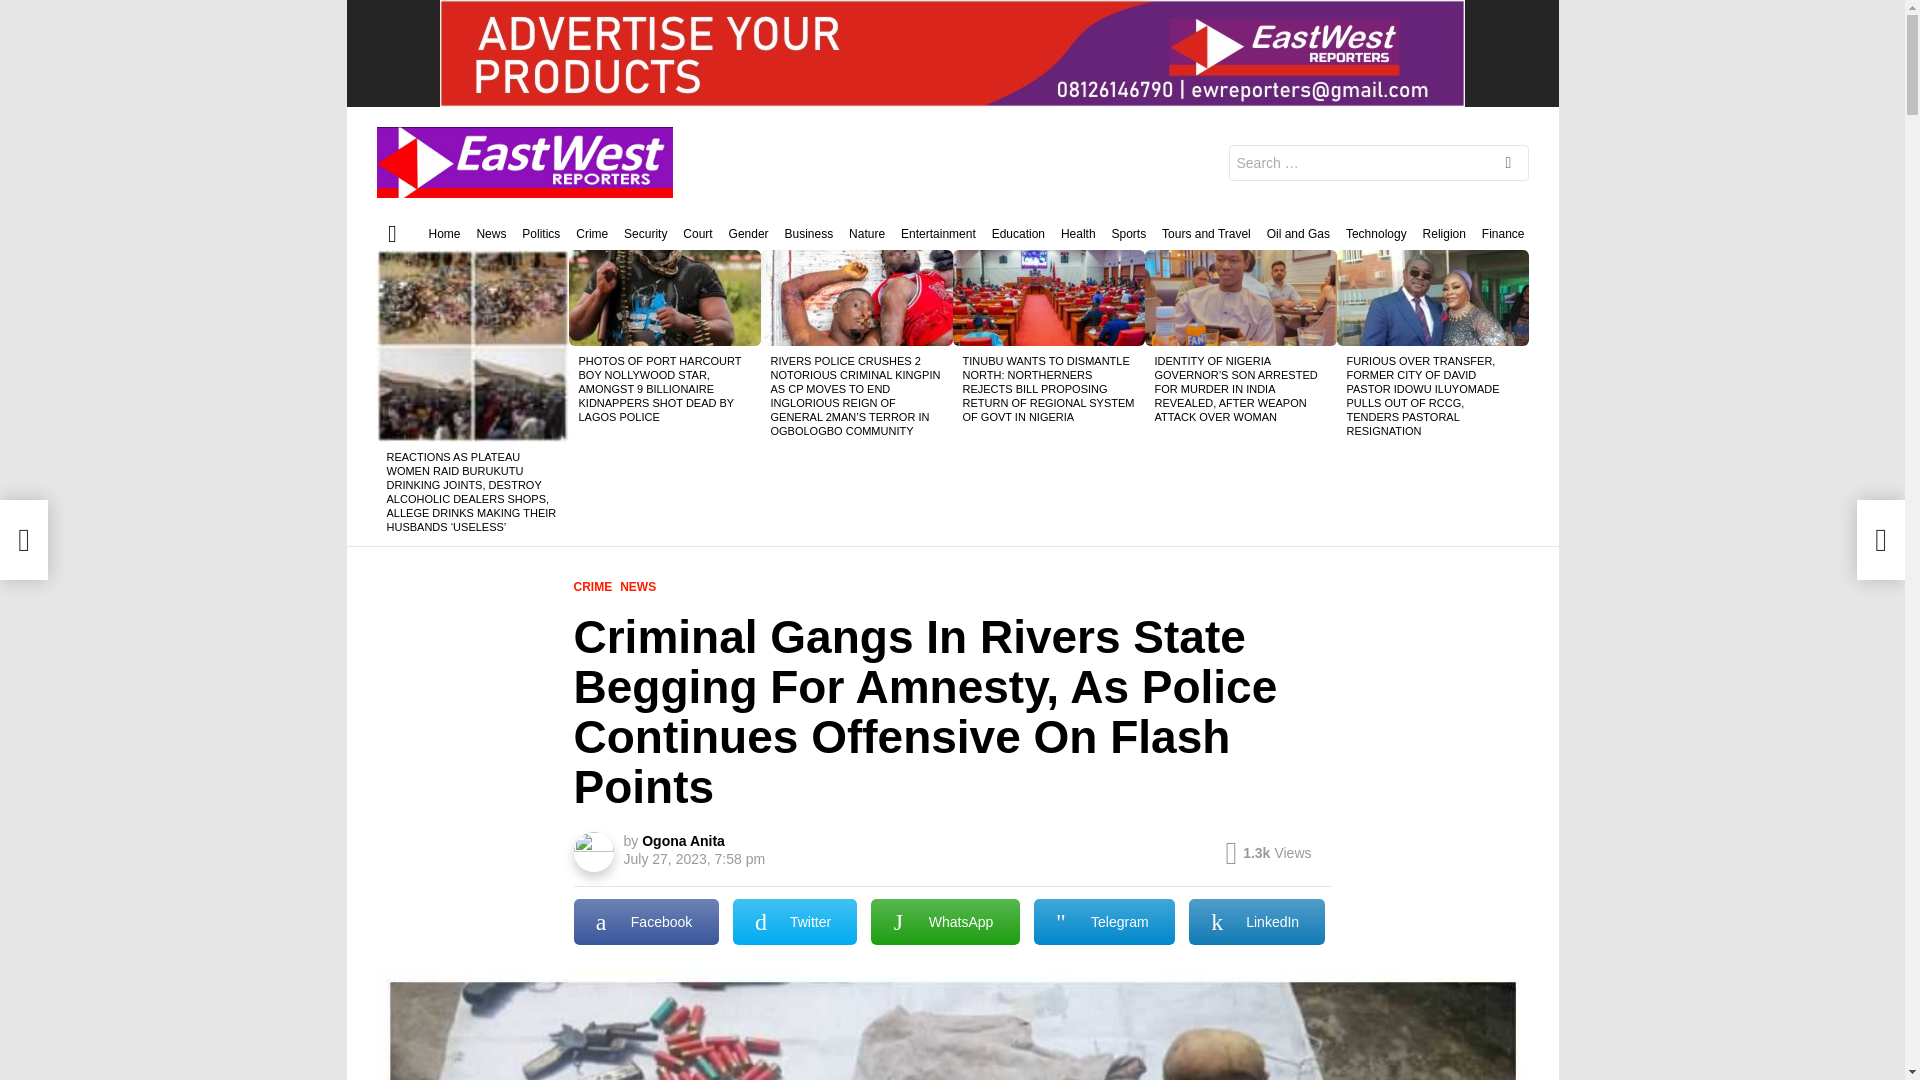  Describe the element at coordinates (491, 234) in the screenshot. I see `News` at that location.